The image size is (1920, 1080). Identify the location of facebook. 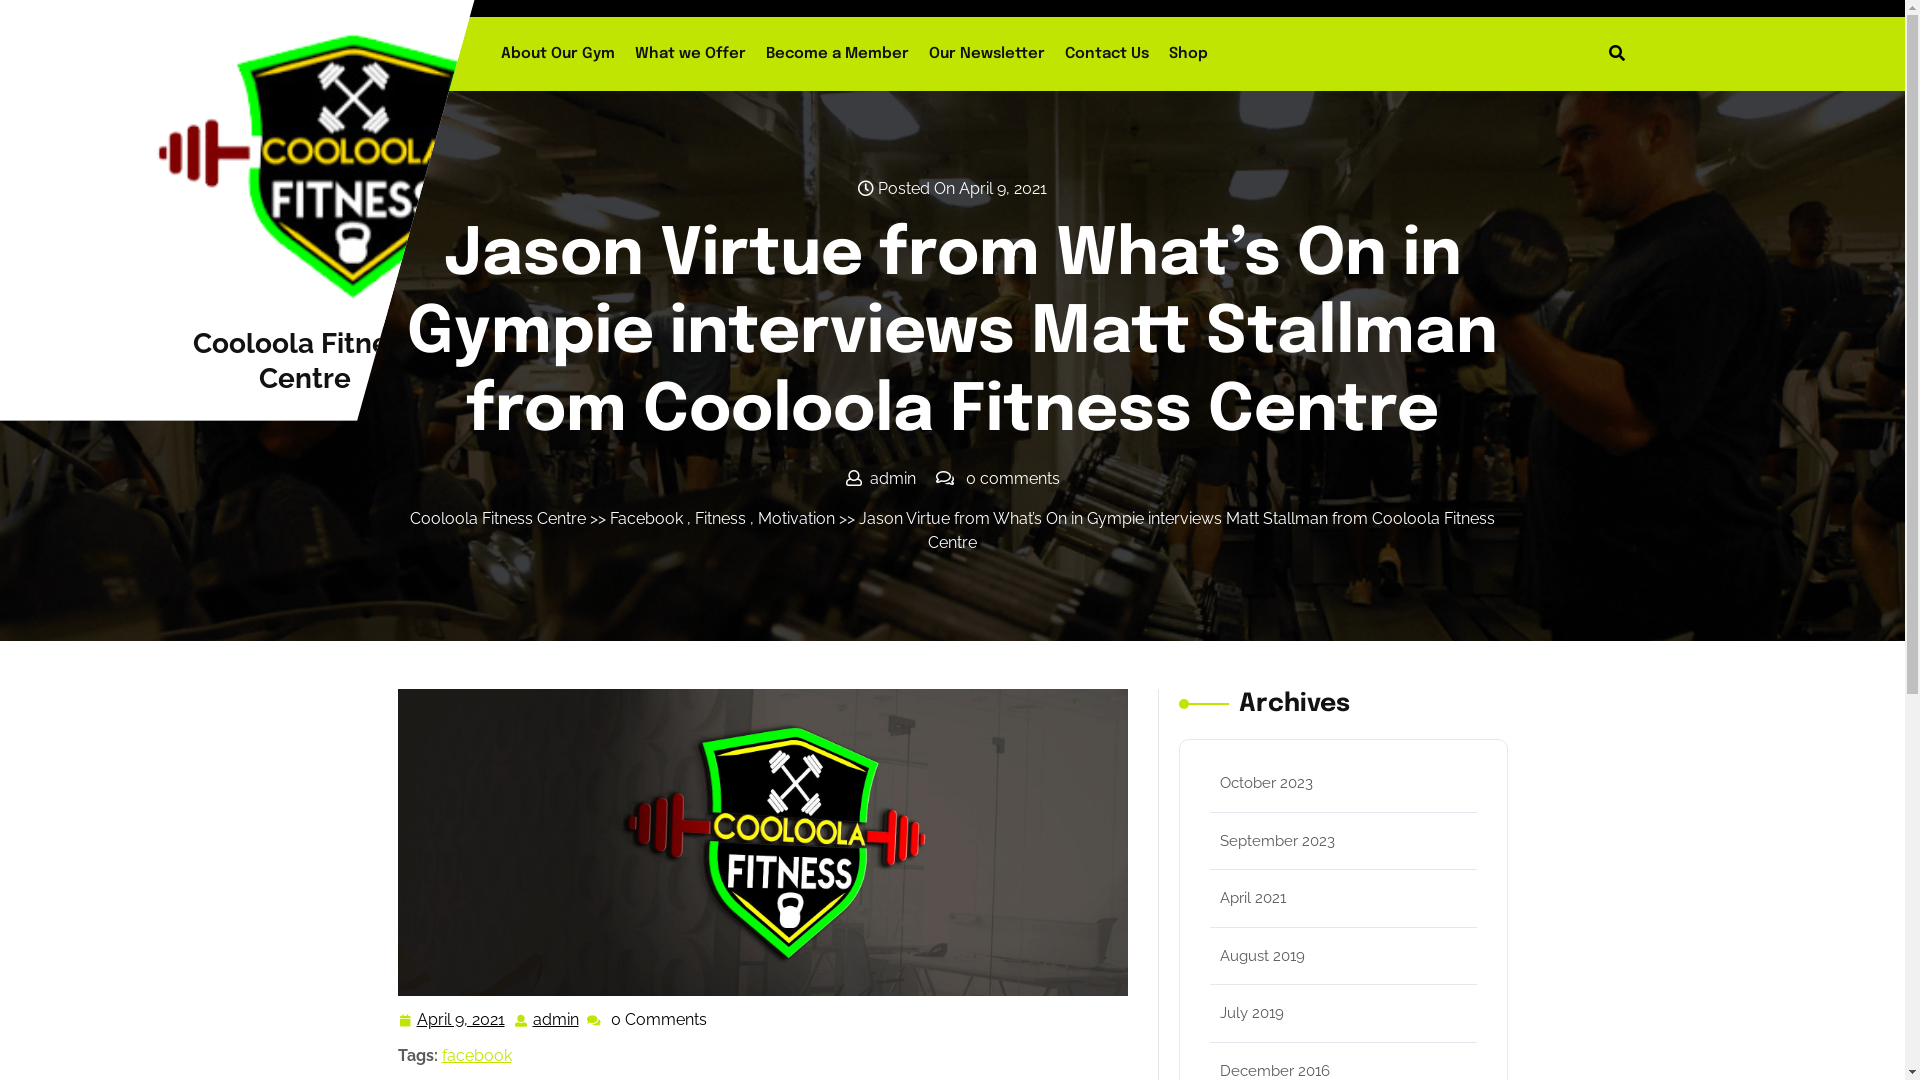
(477, 1056).